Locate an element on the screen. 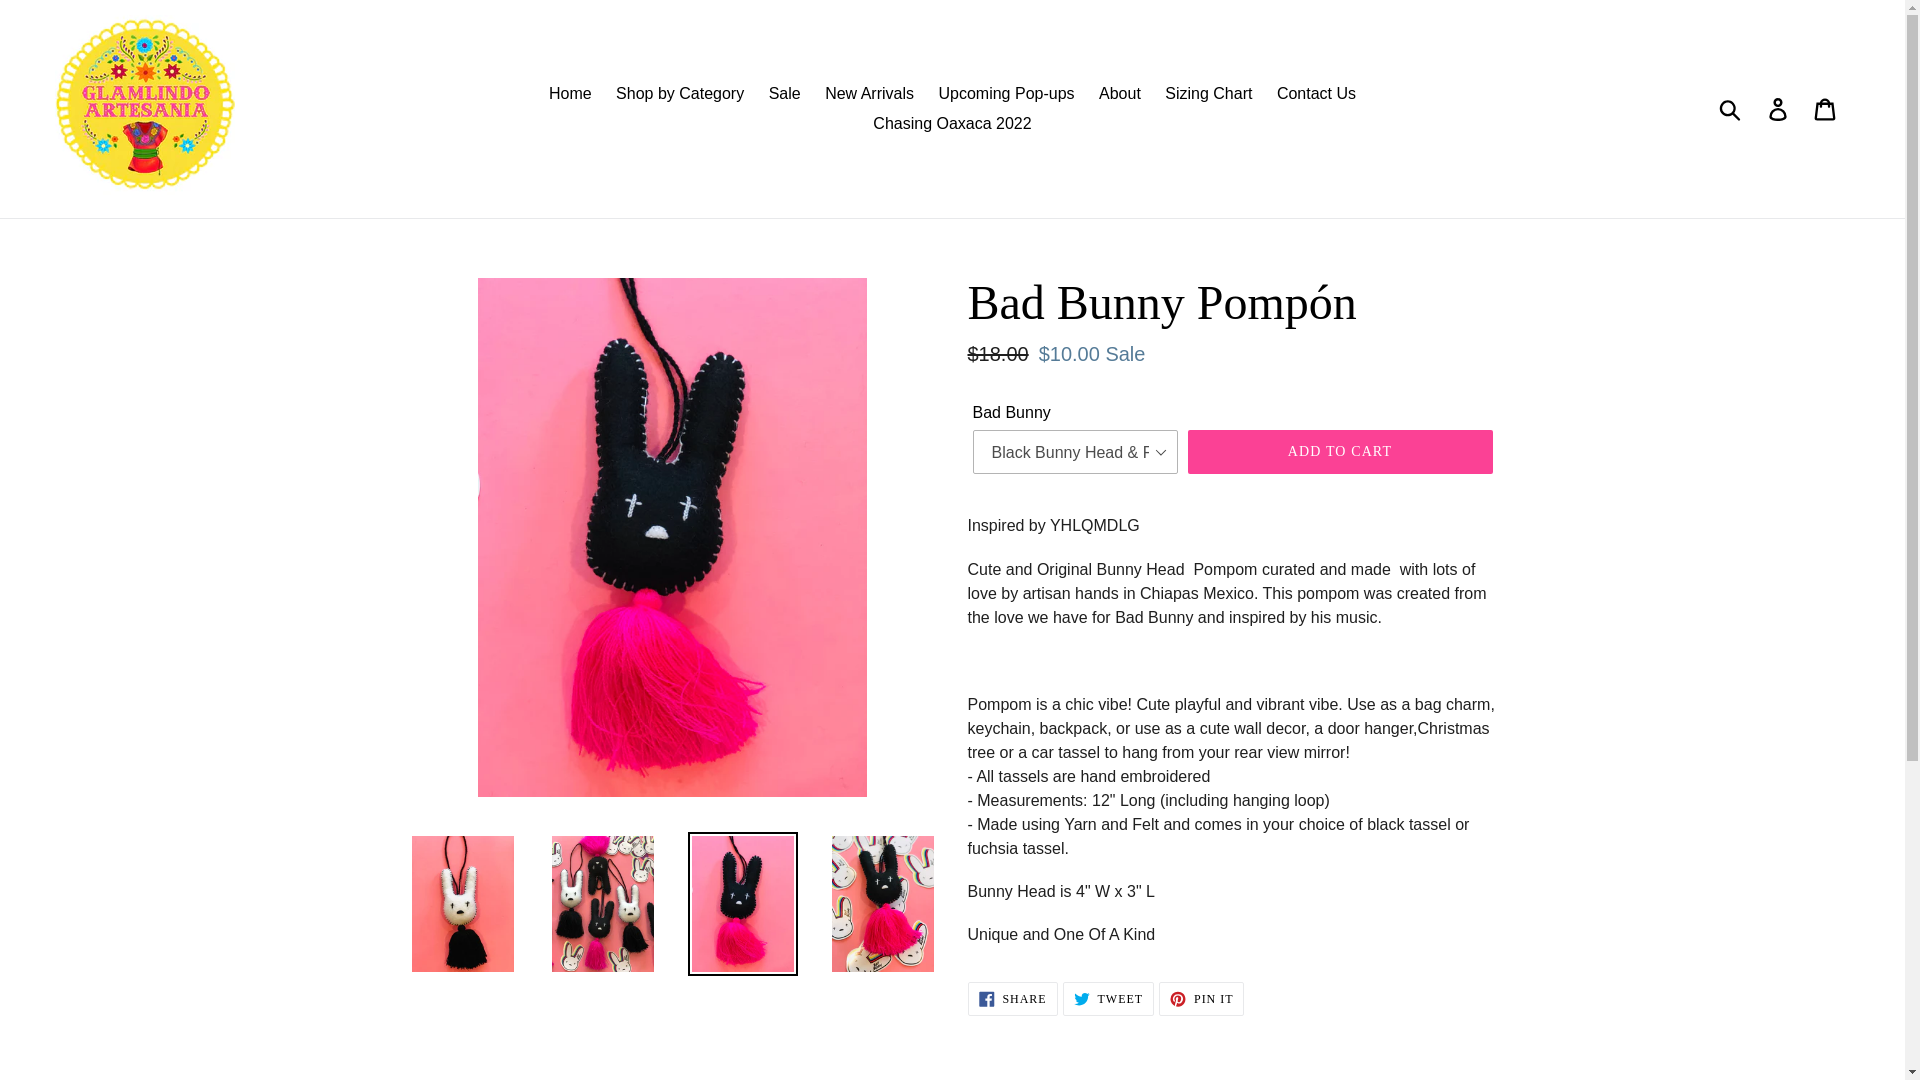 Image resolution: width=1920 pixels, height=1080 pixels. Chasing Oaxaca 2022 is located at coordinates (951, 124).